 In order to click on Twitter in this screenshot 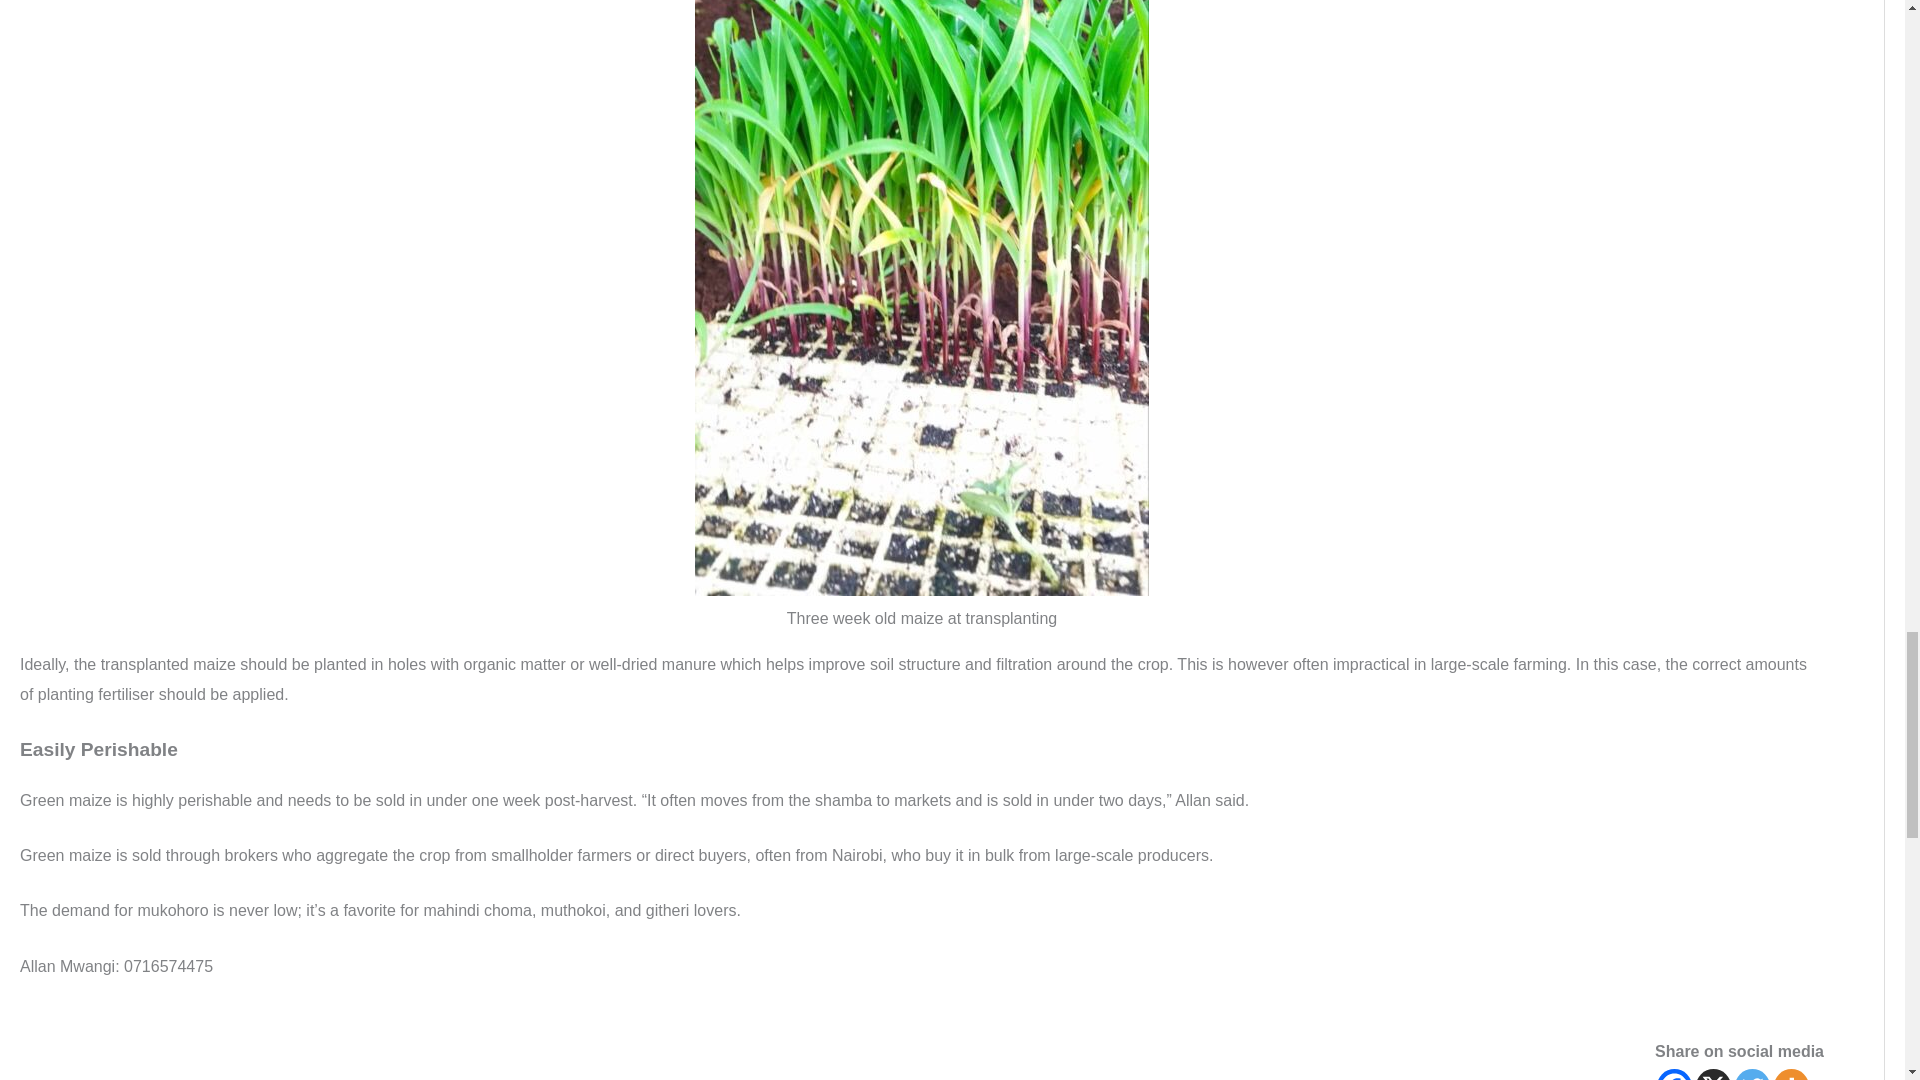, I will do `click(1752, 1074)`.